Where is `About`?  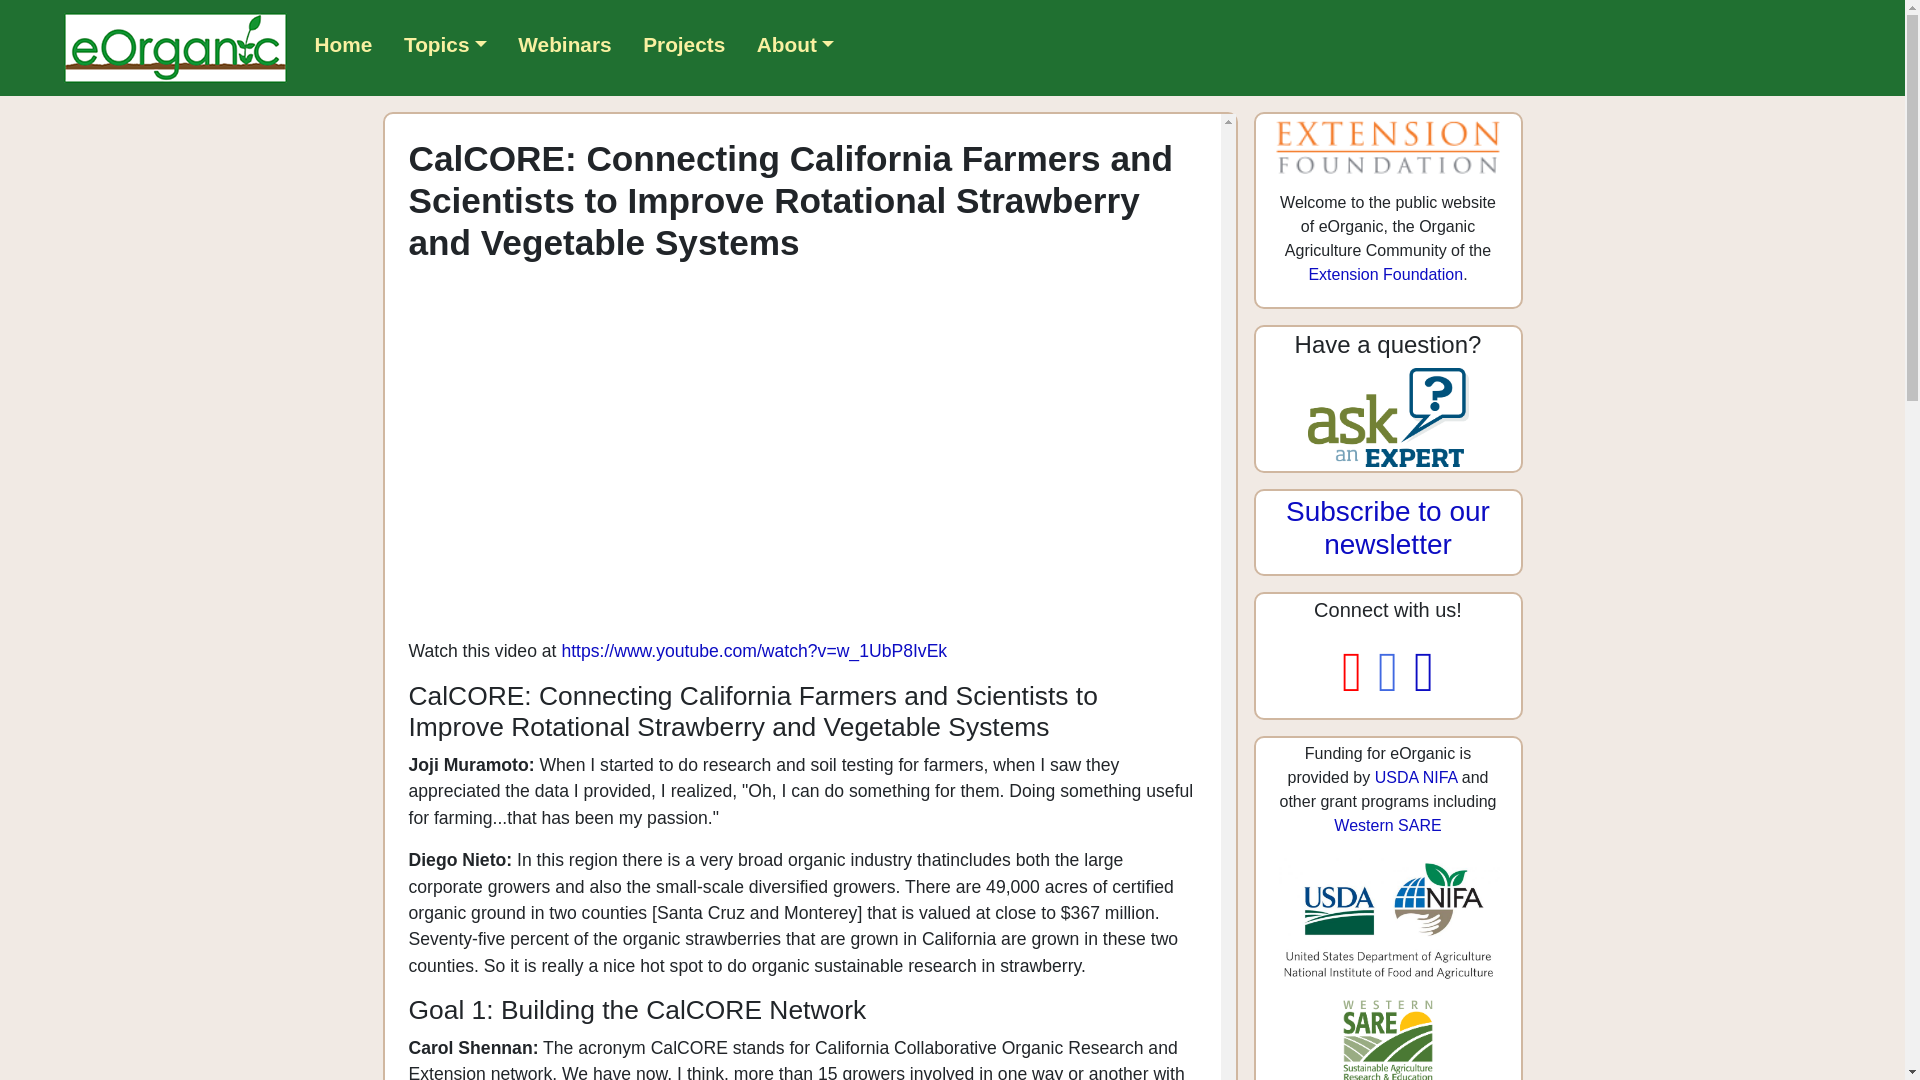
About is located at coordinates (795, 44).